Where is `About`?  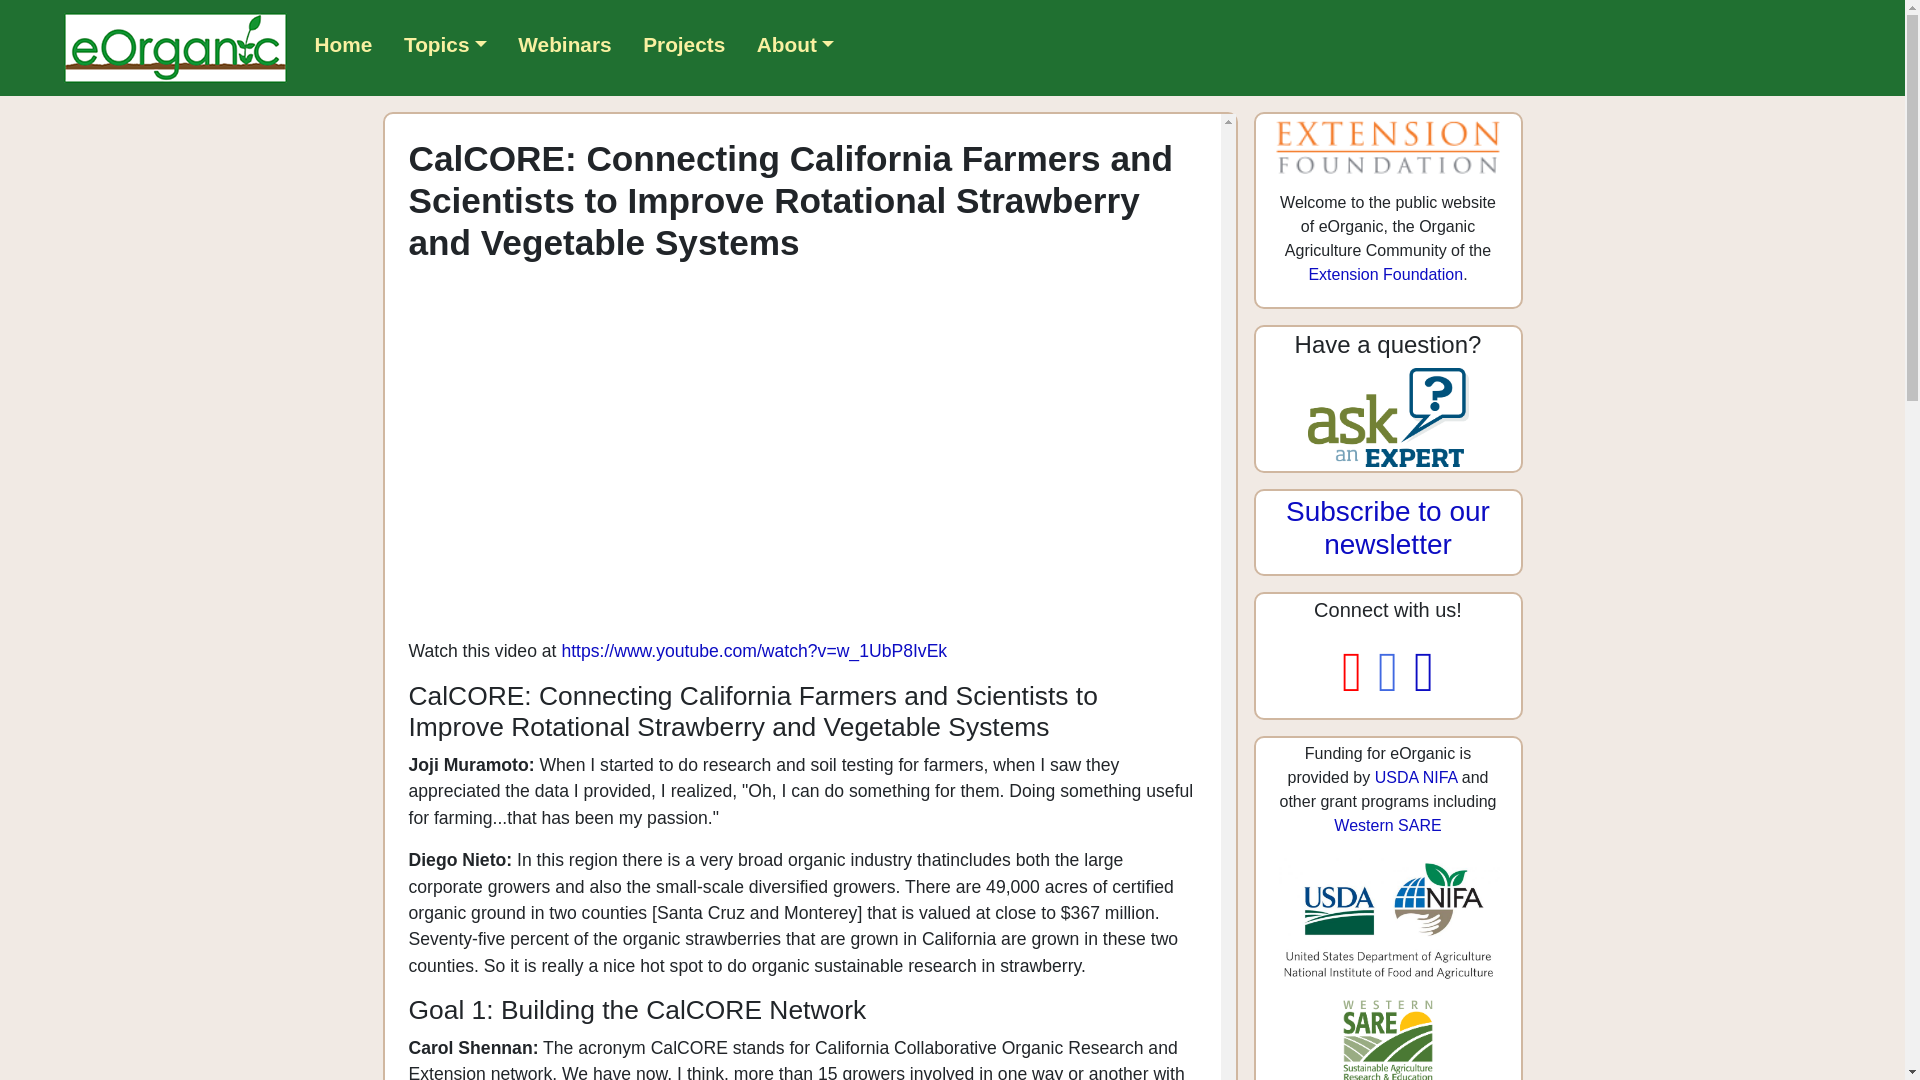
About is located at coordinates (795, 44).